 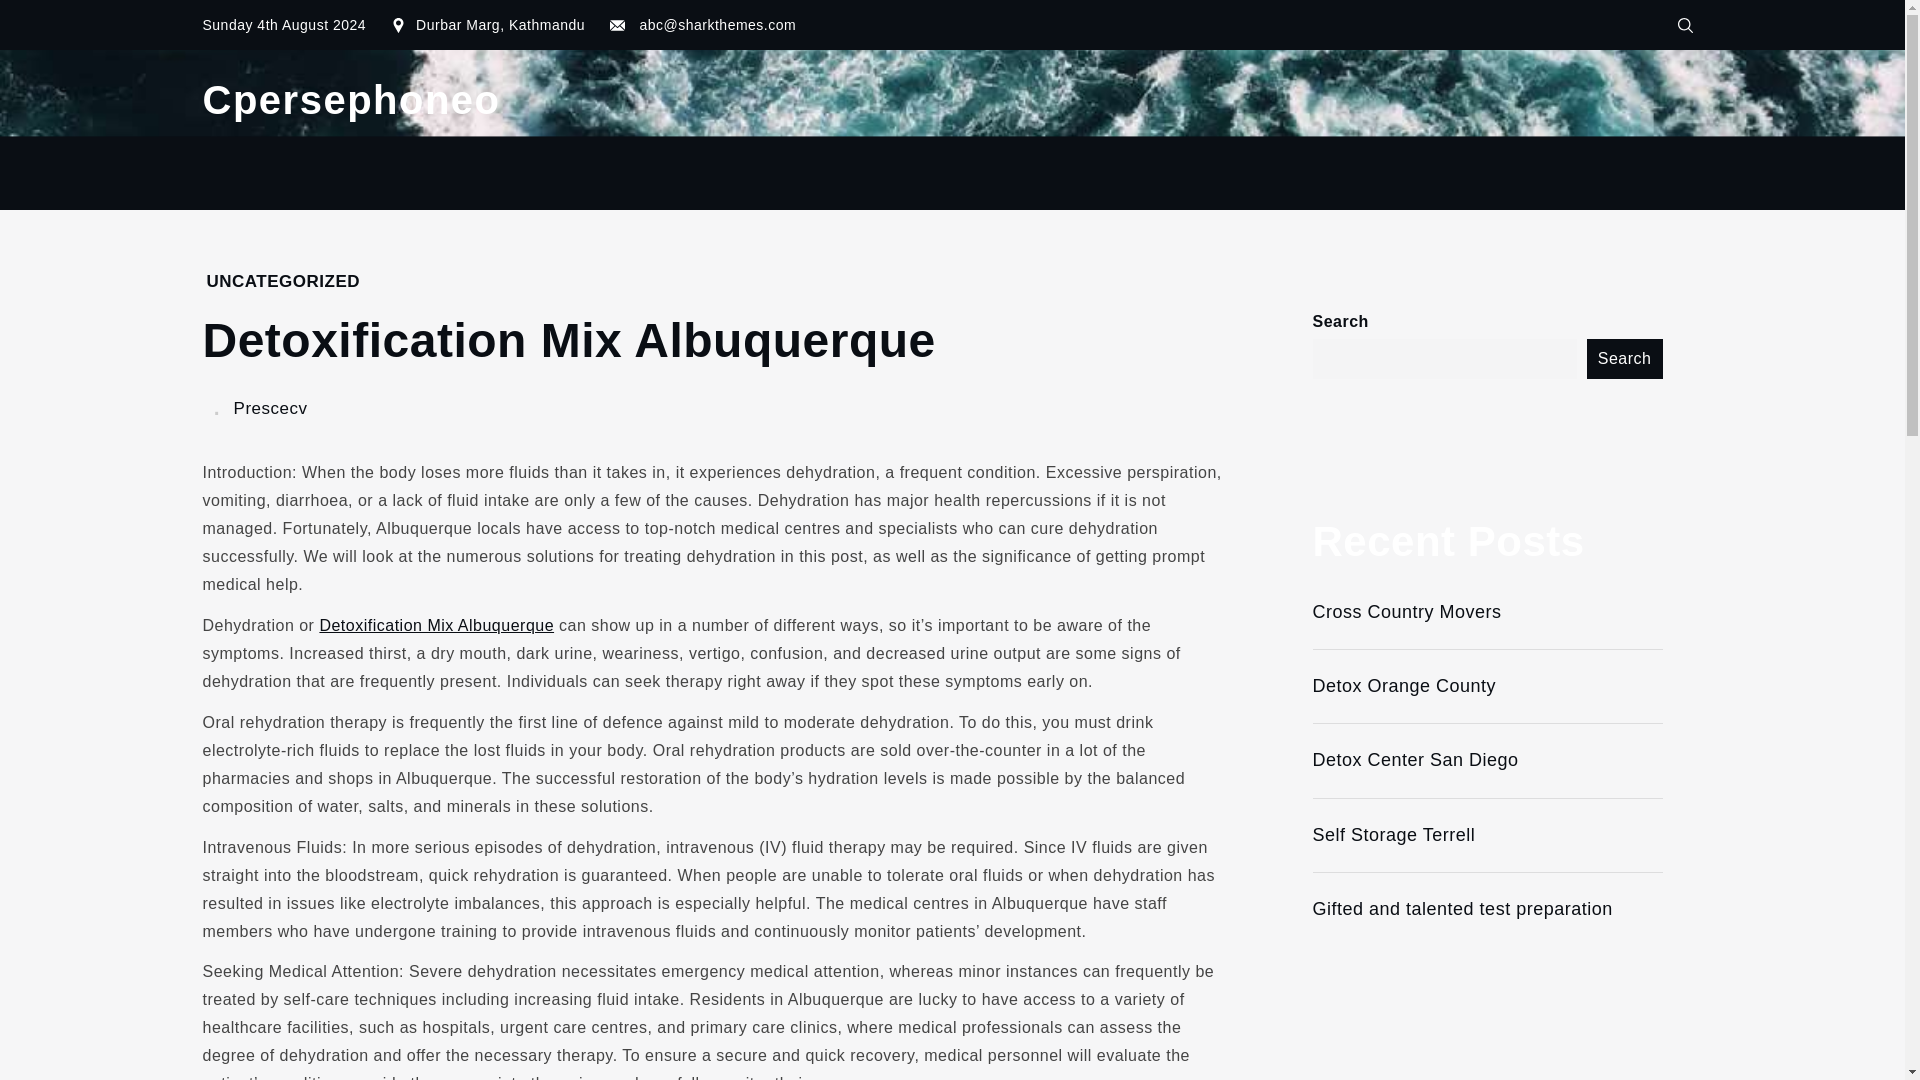 I want to click on Self Storage Terrell, so click(x=1486, y=835).